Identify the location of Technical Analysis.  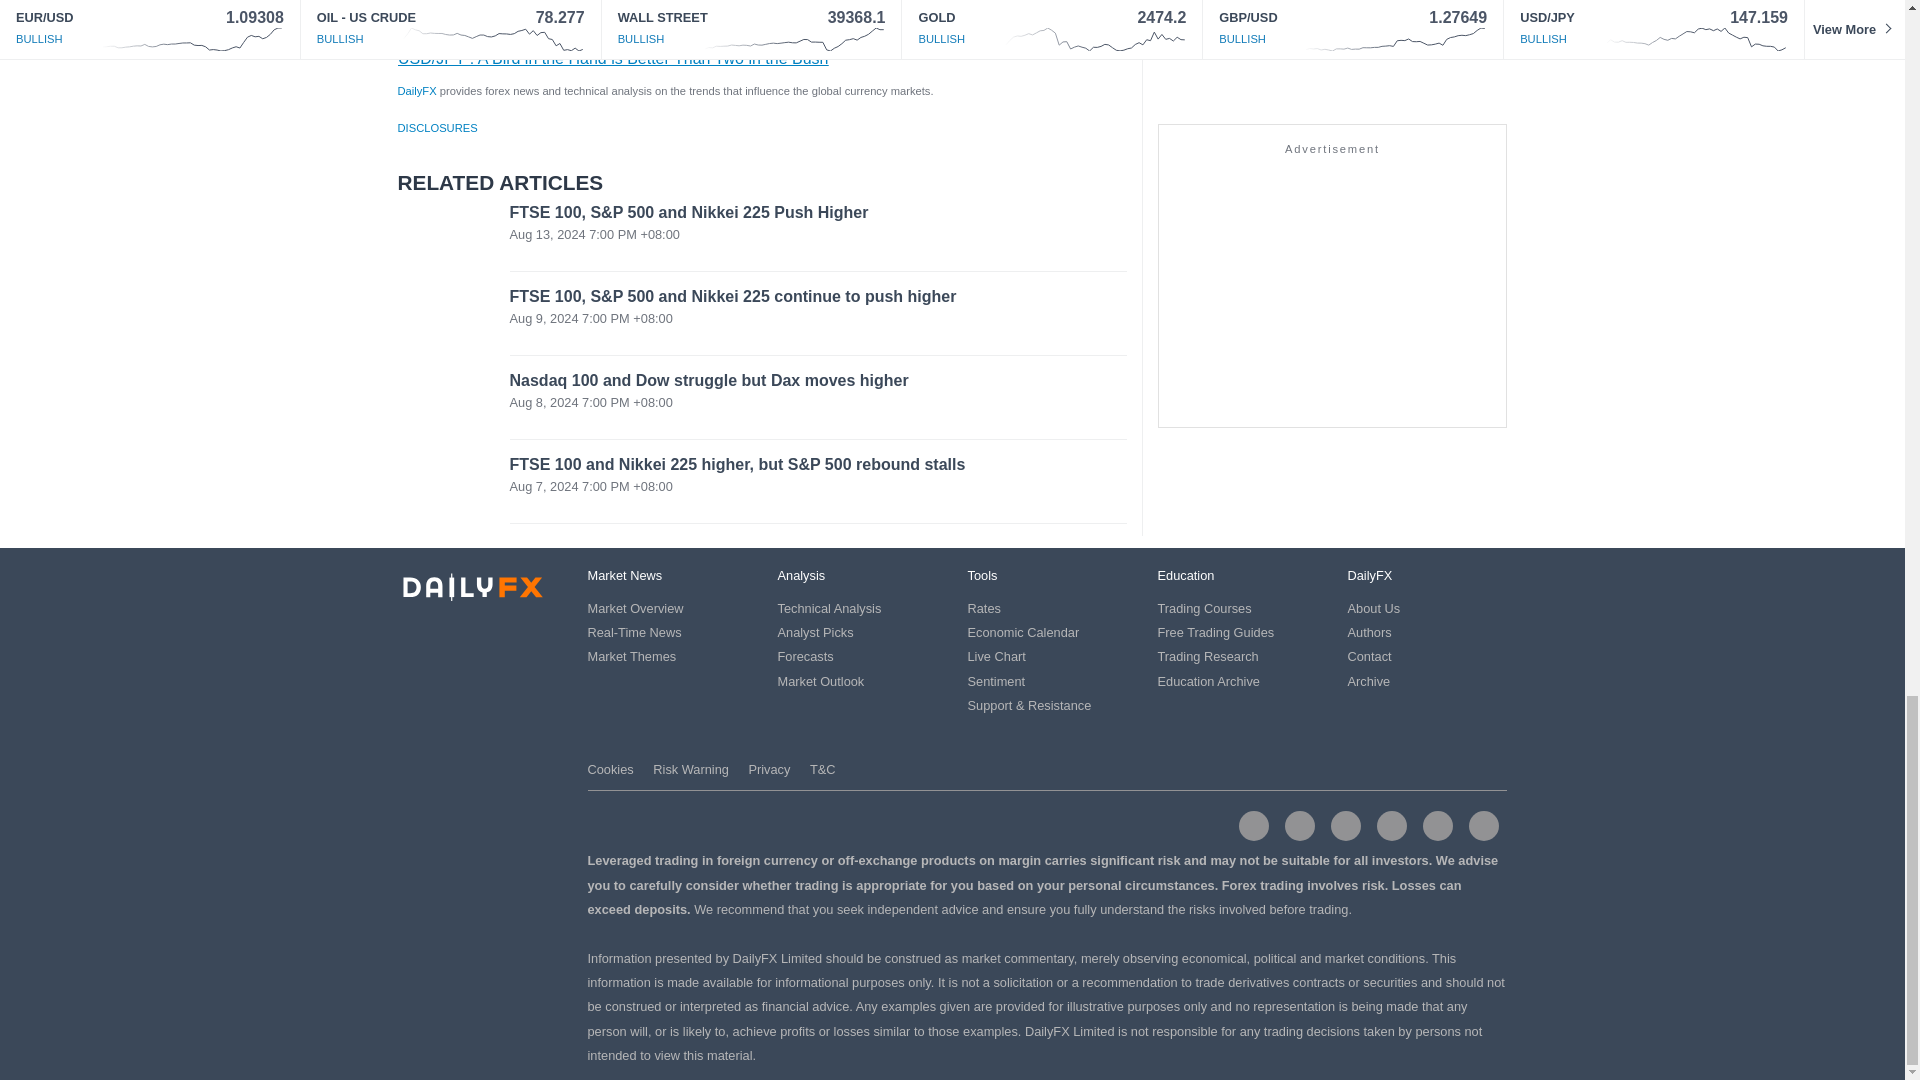
(829, 608).